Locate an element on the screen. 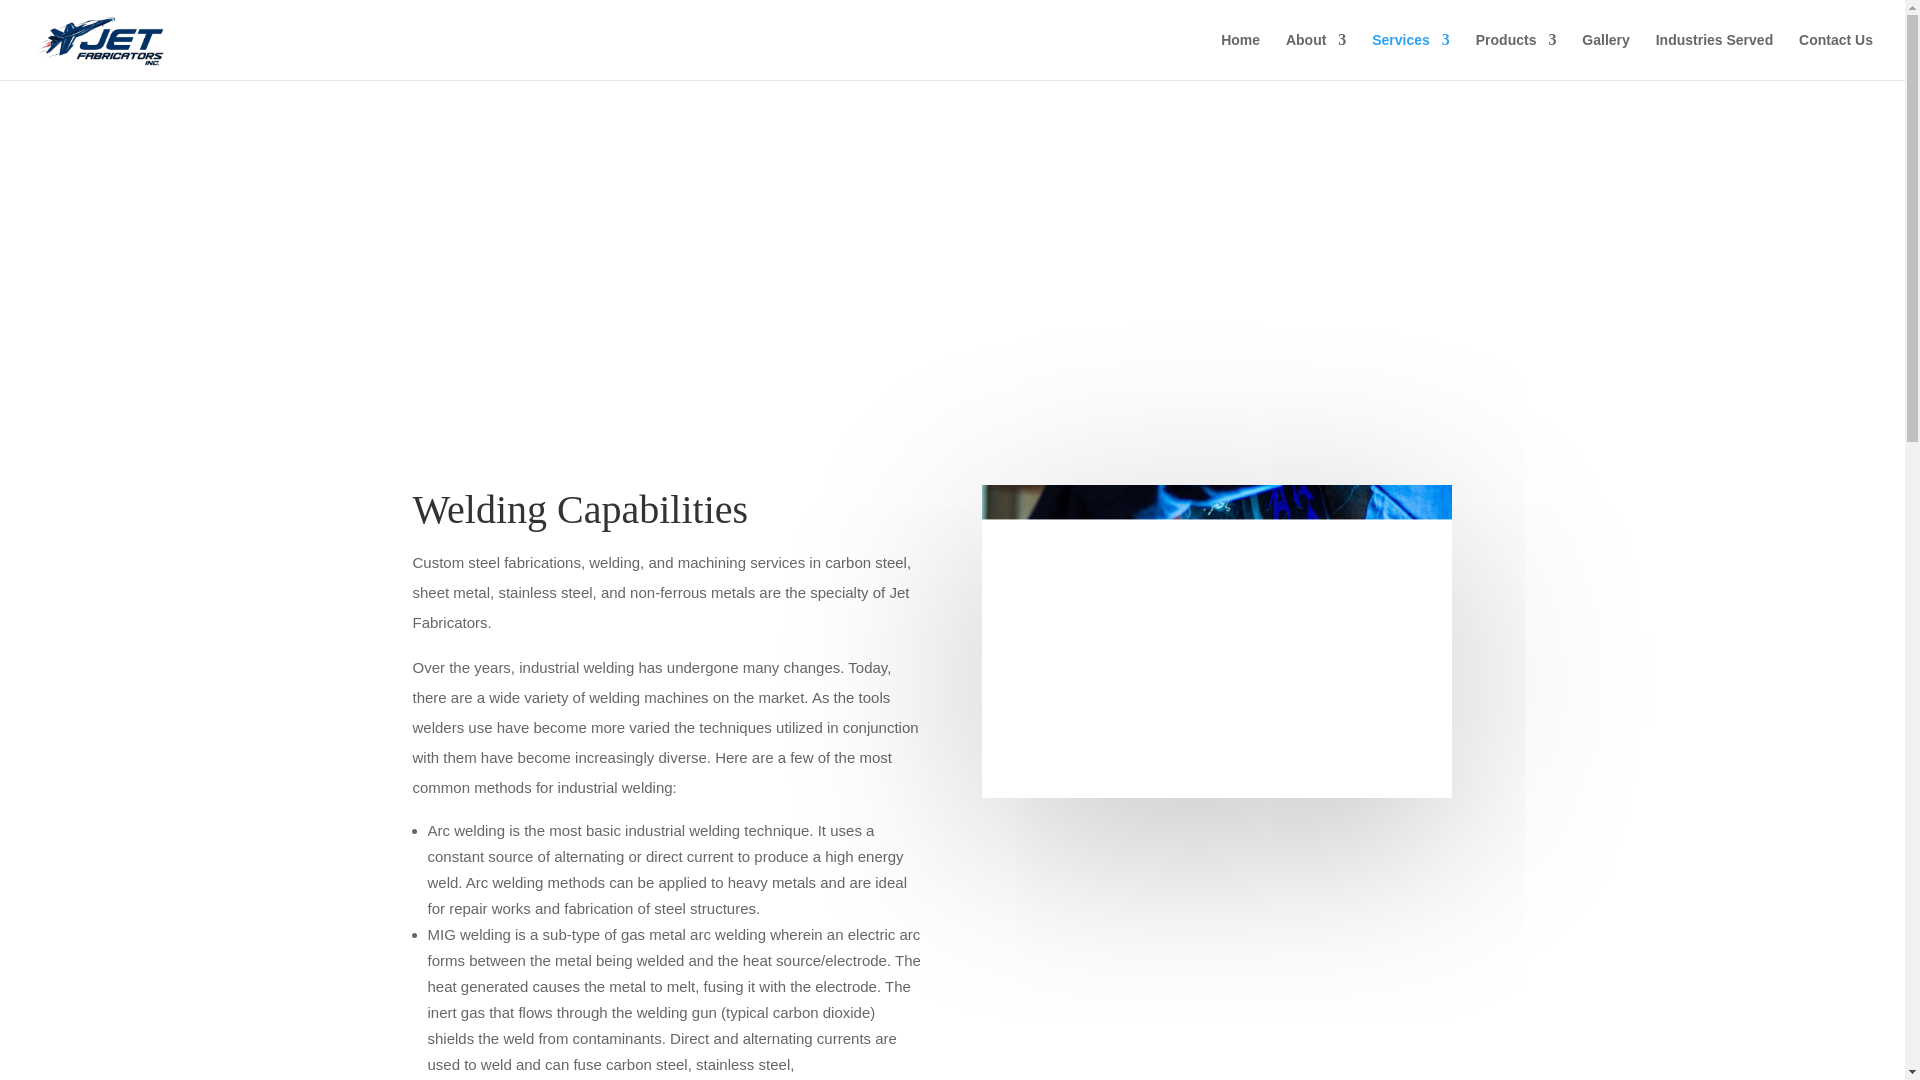  Gallery is located at coordinates (1605, 56).